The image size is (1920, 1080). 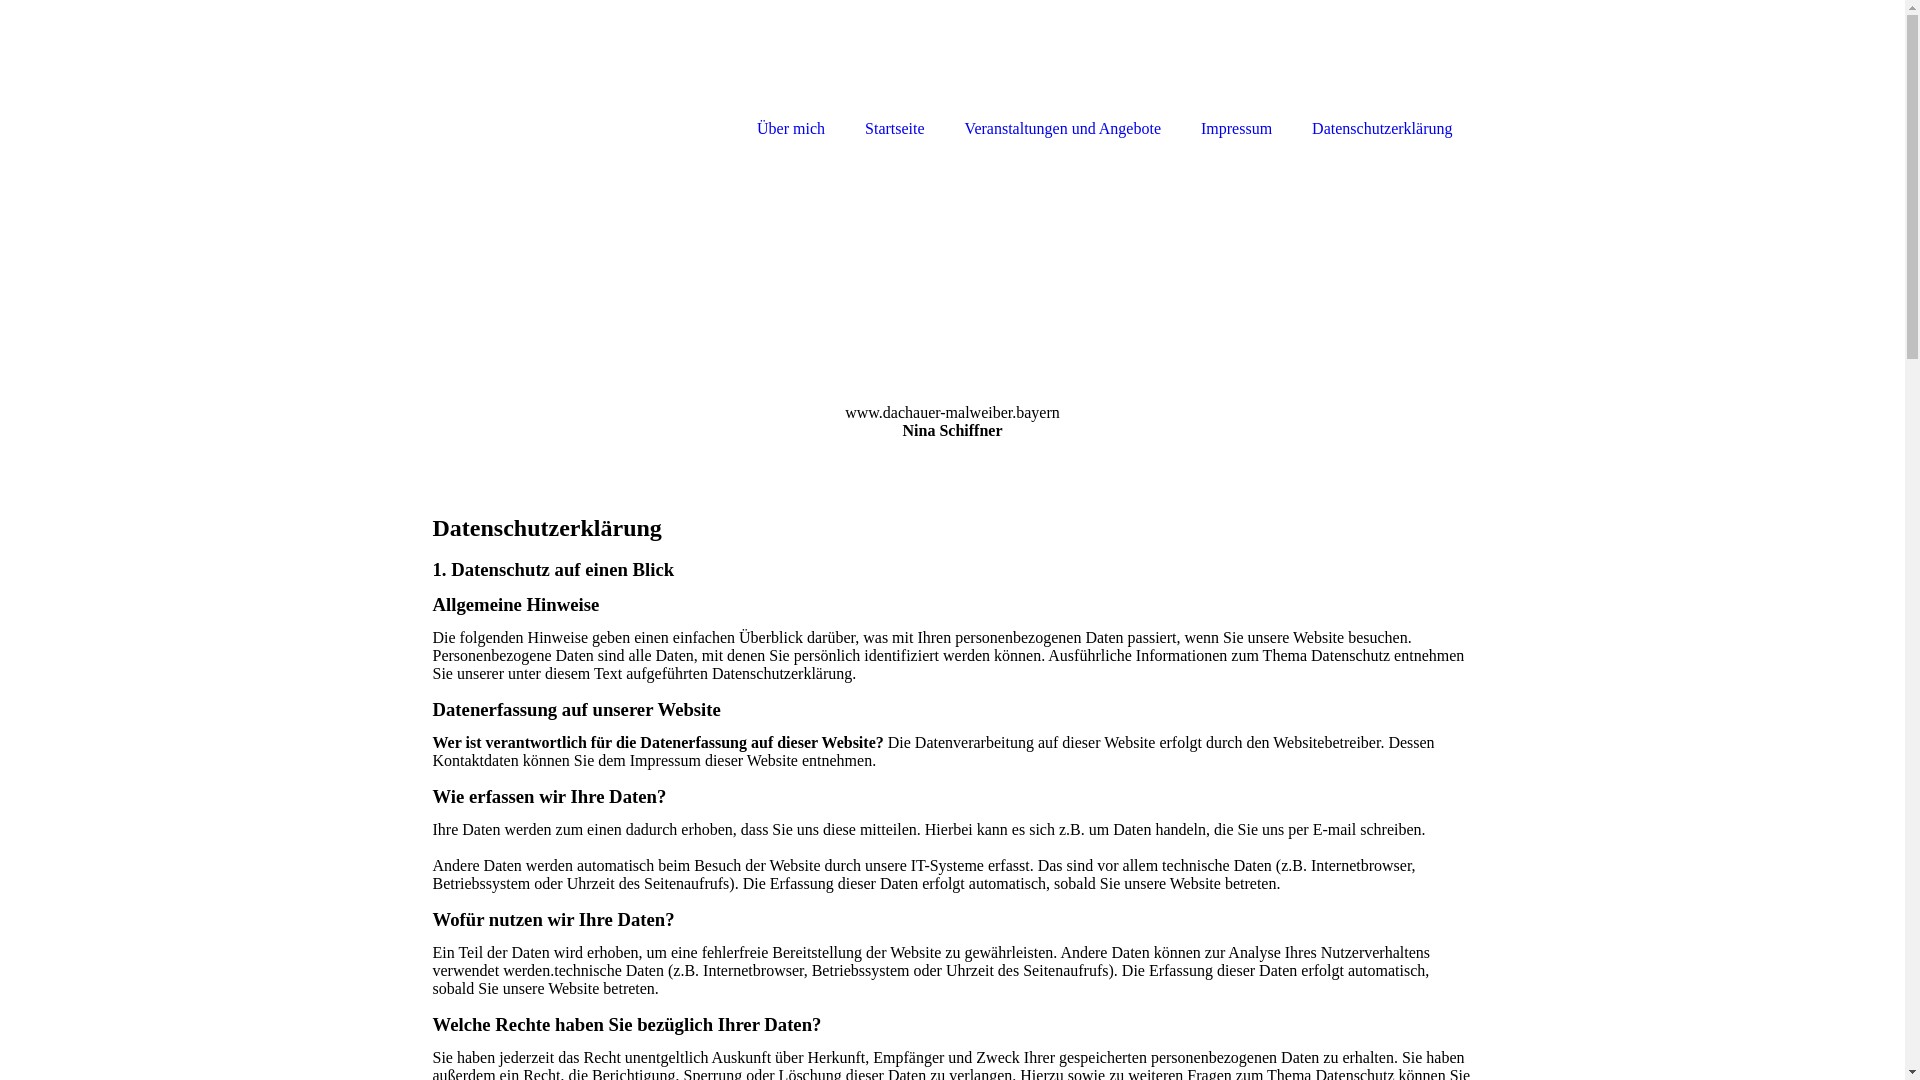 I want to click on Veranstaltungen und Angebote, so click(x=1063, y=72).